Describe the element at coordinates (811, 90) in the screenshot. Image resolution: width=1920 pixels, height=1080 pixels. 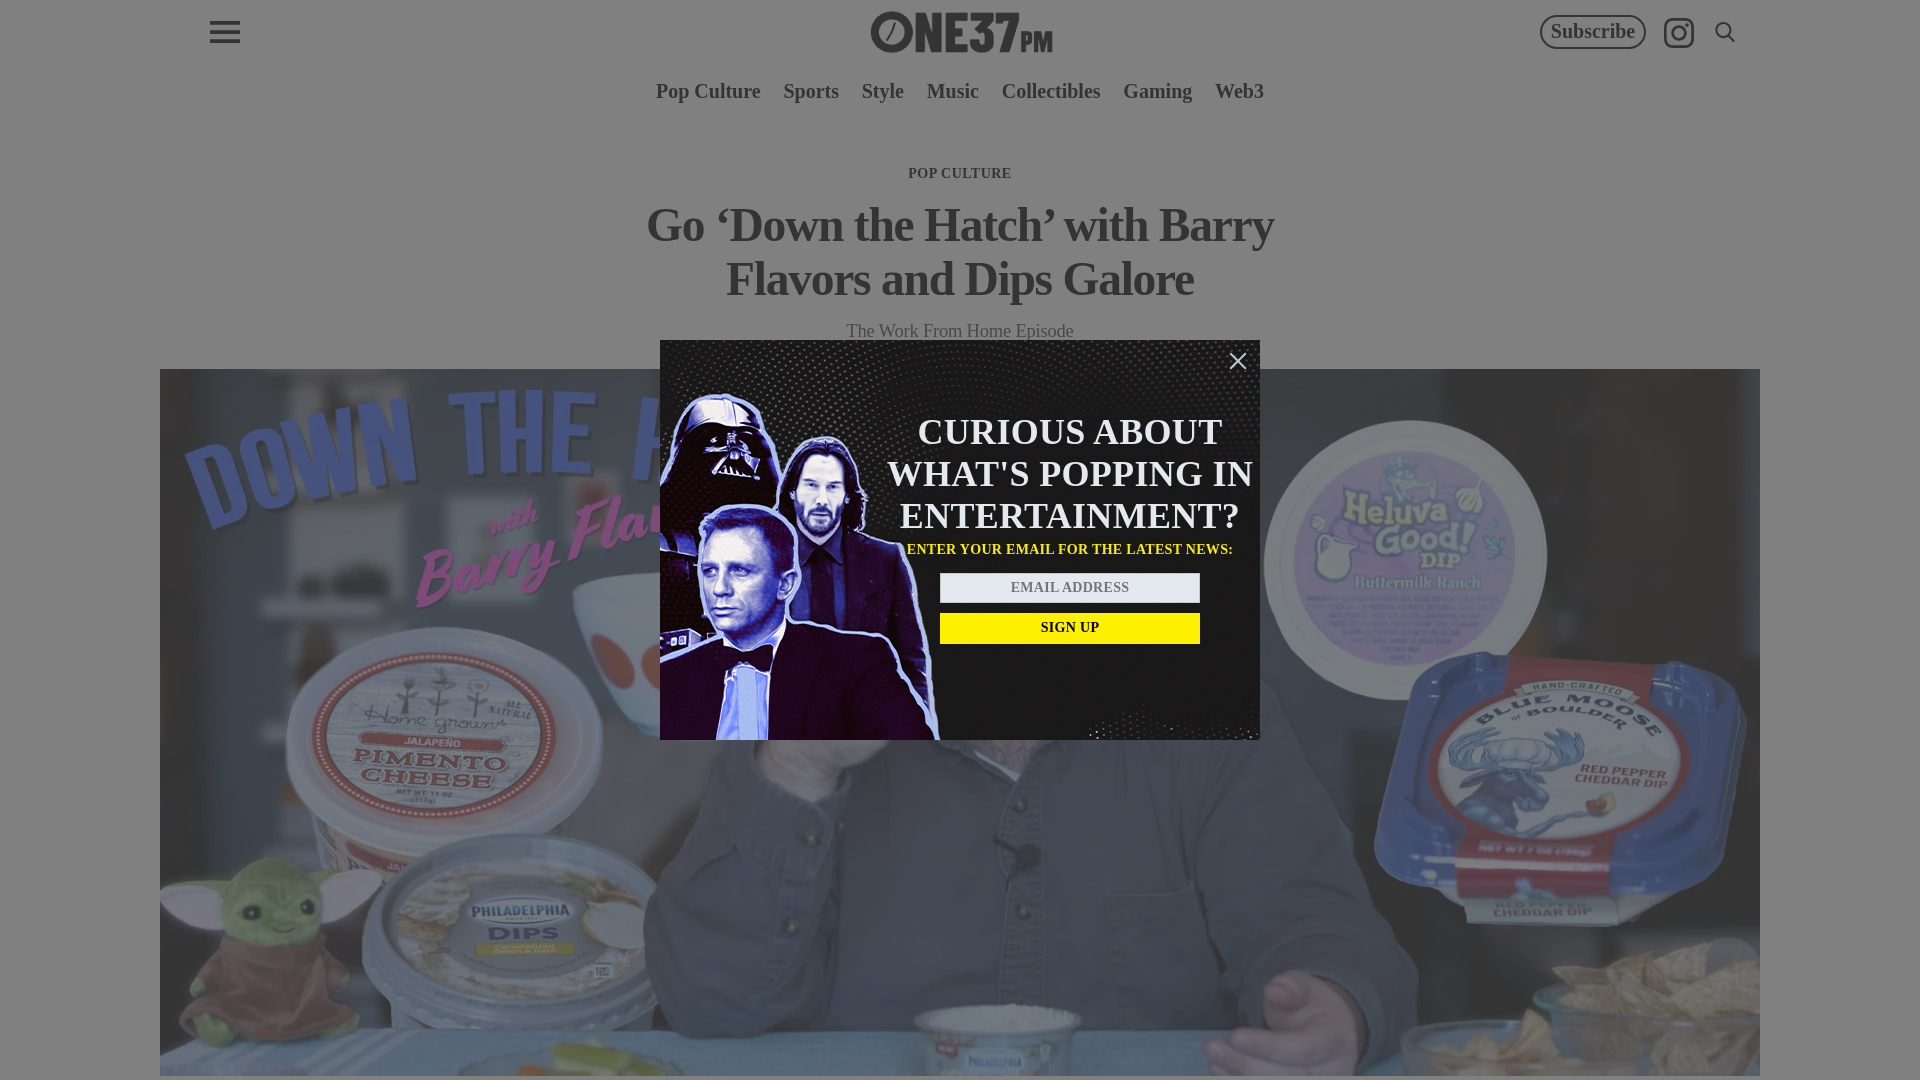
I see `Sports` at that location.